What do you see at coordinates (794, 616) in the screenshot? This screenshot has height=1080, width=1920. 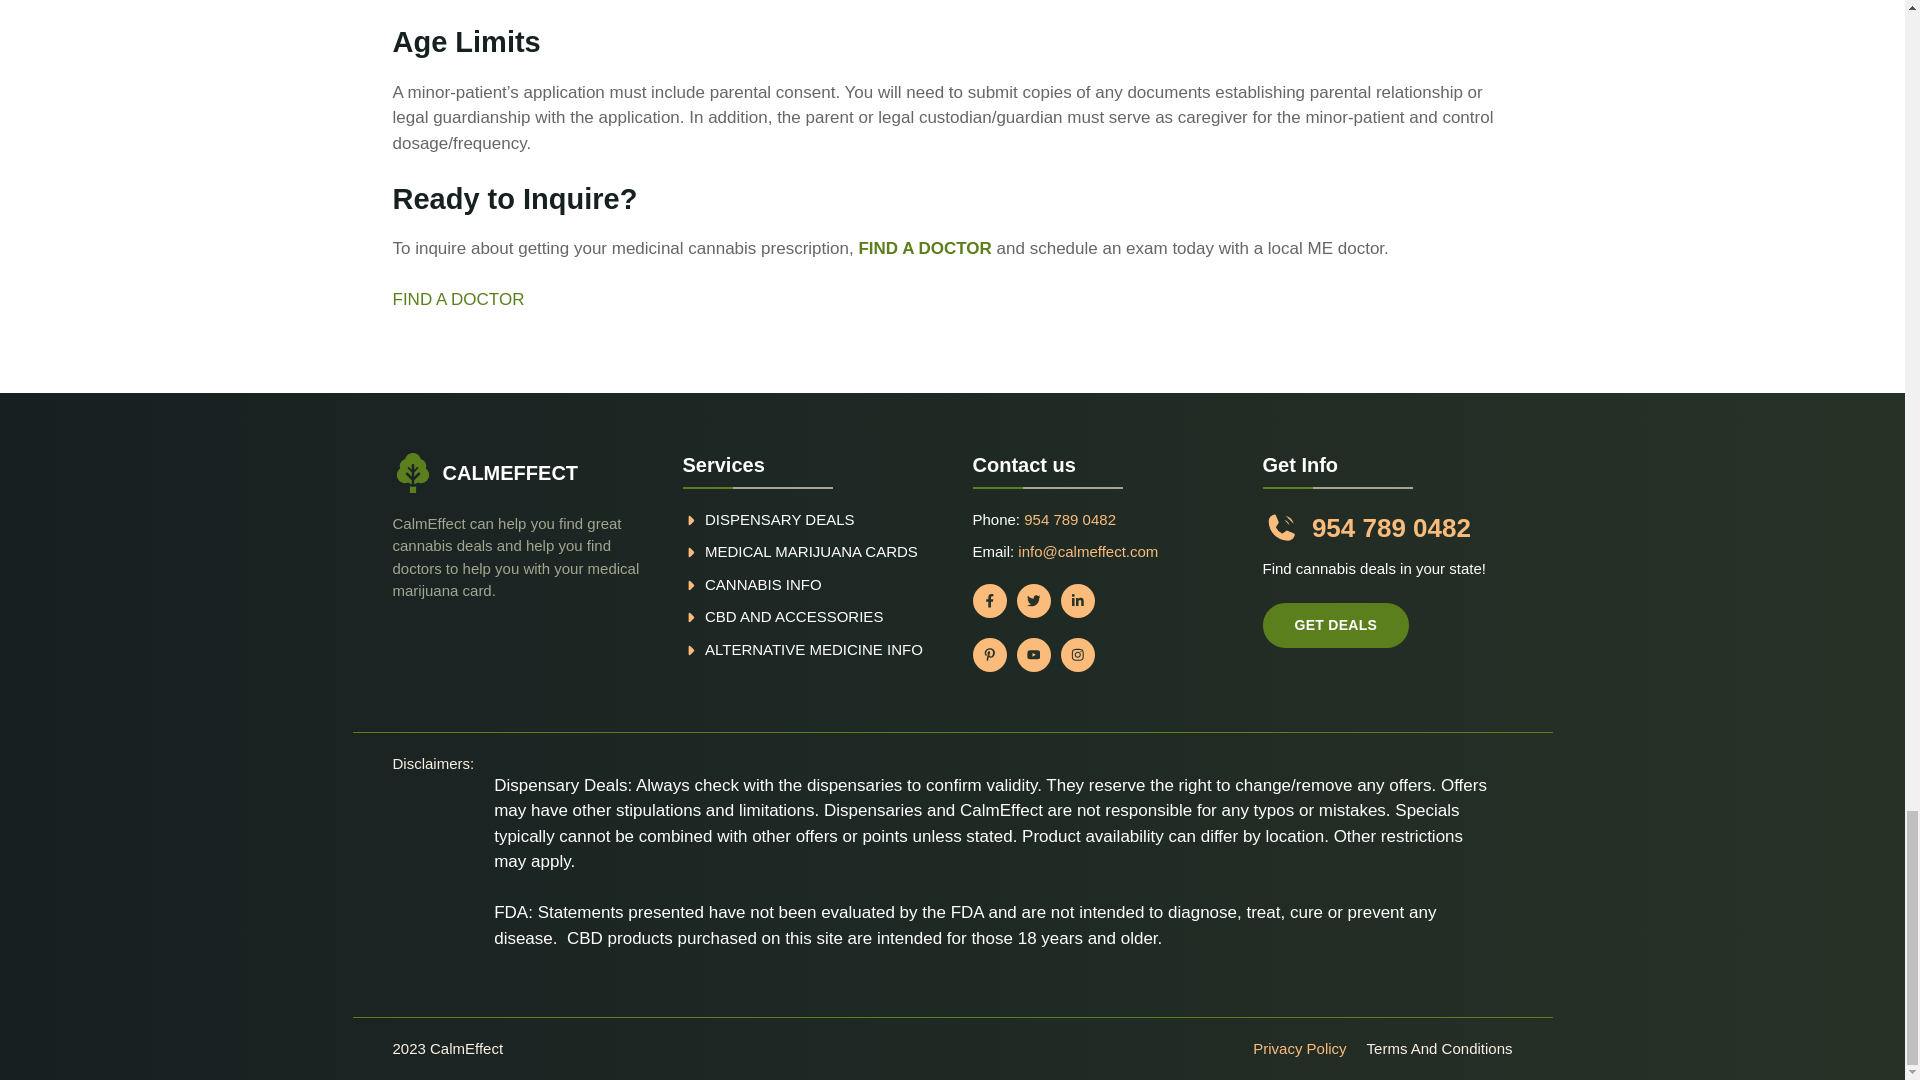 I see `CBD AND ACCESSORIES` at bounding box center [794, 616].